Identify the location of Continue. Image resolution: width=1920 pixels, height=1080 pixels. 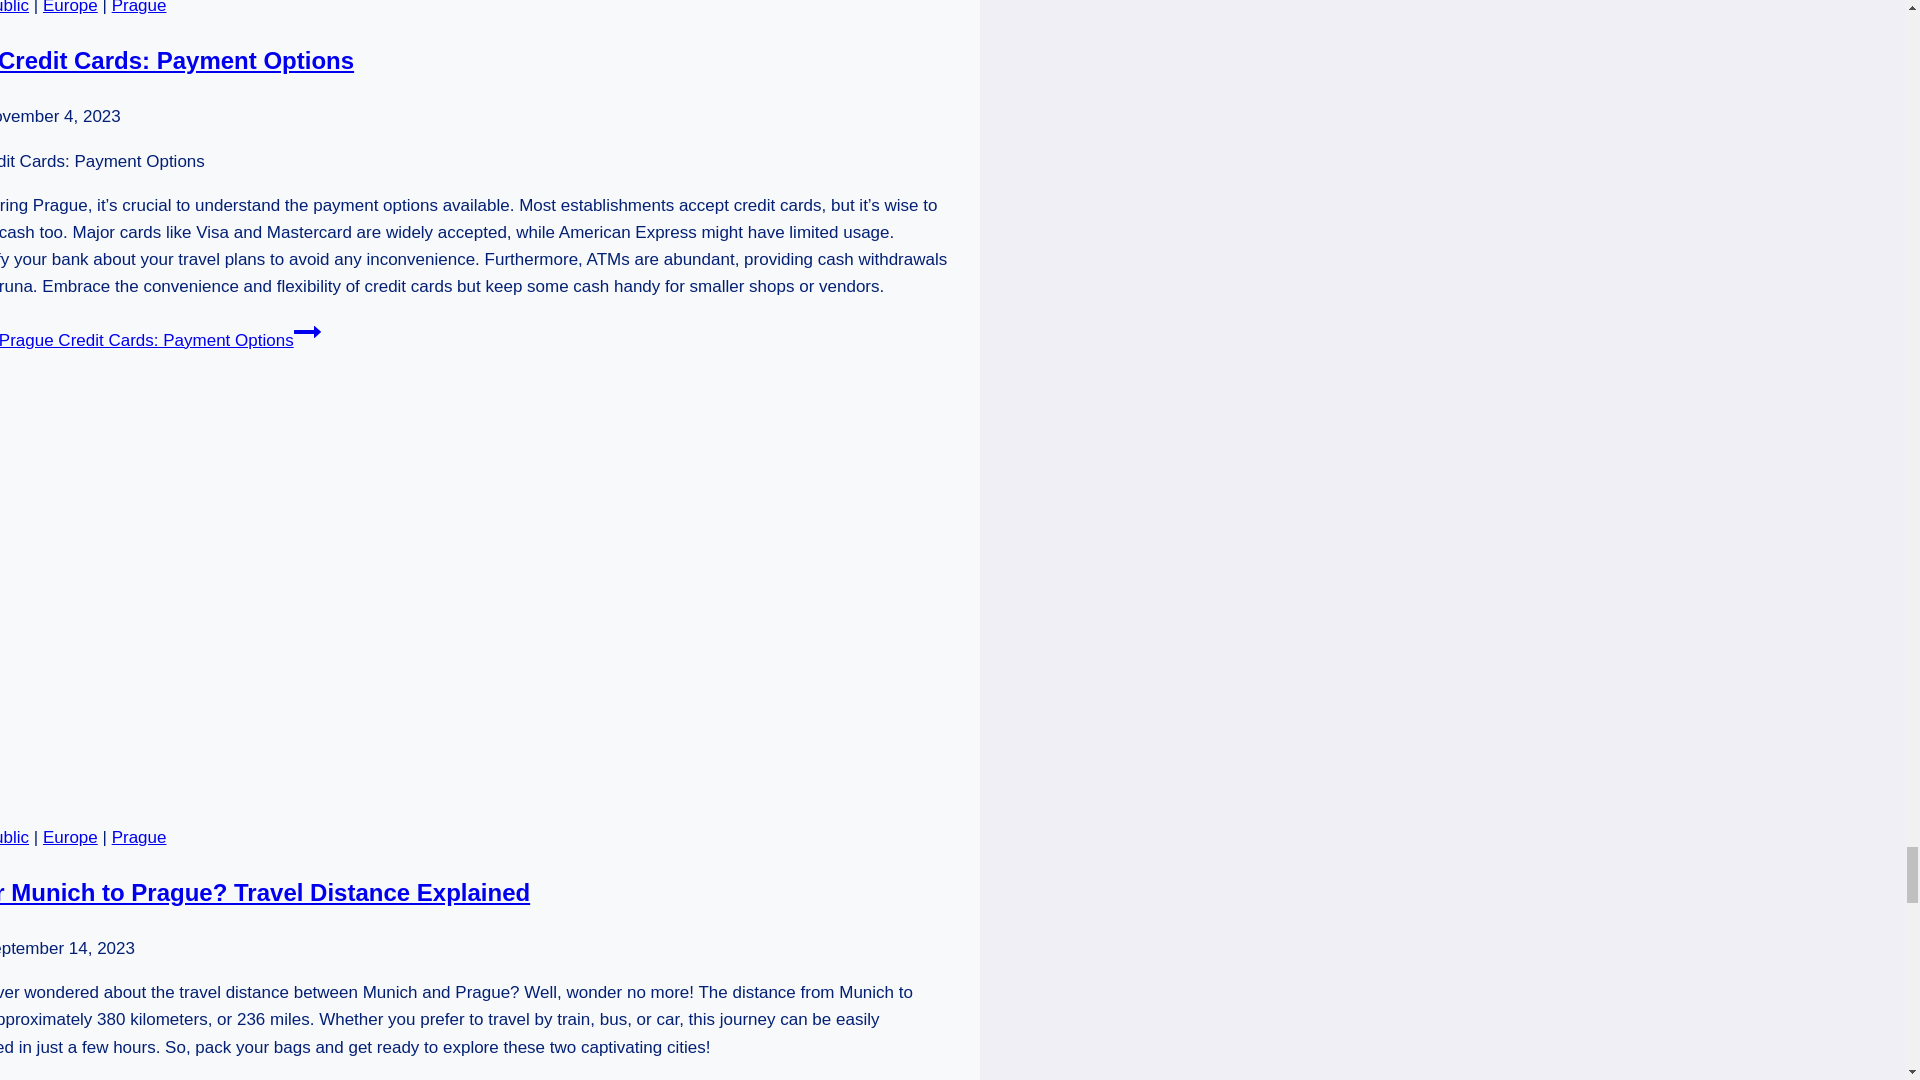
(306, 331).